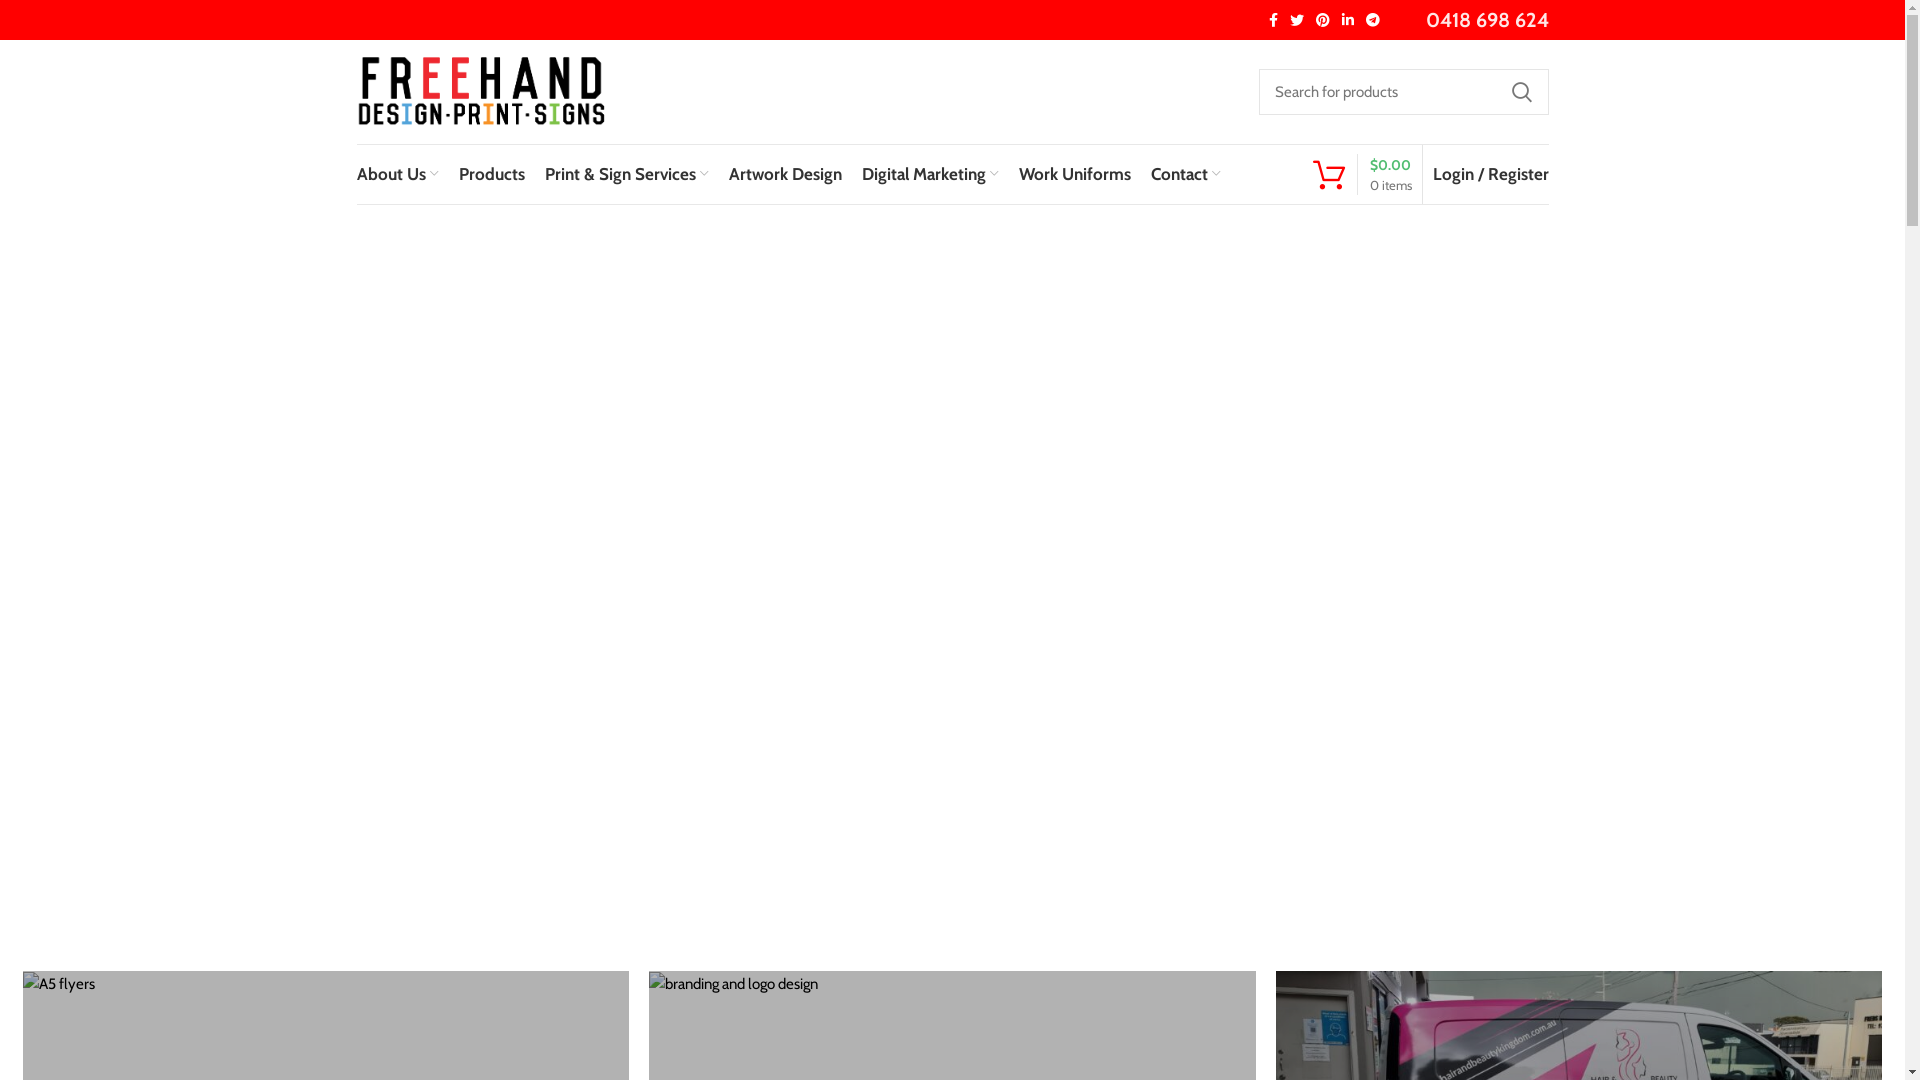  Describe the element at coordinates (397, 174) in the screenshot. I see `About Us` at that location.